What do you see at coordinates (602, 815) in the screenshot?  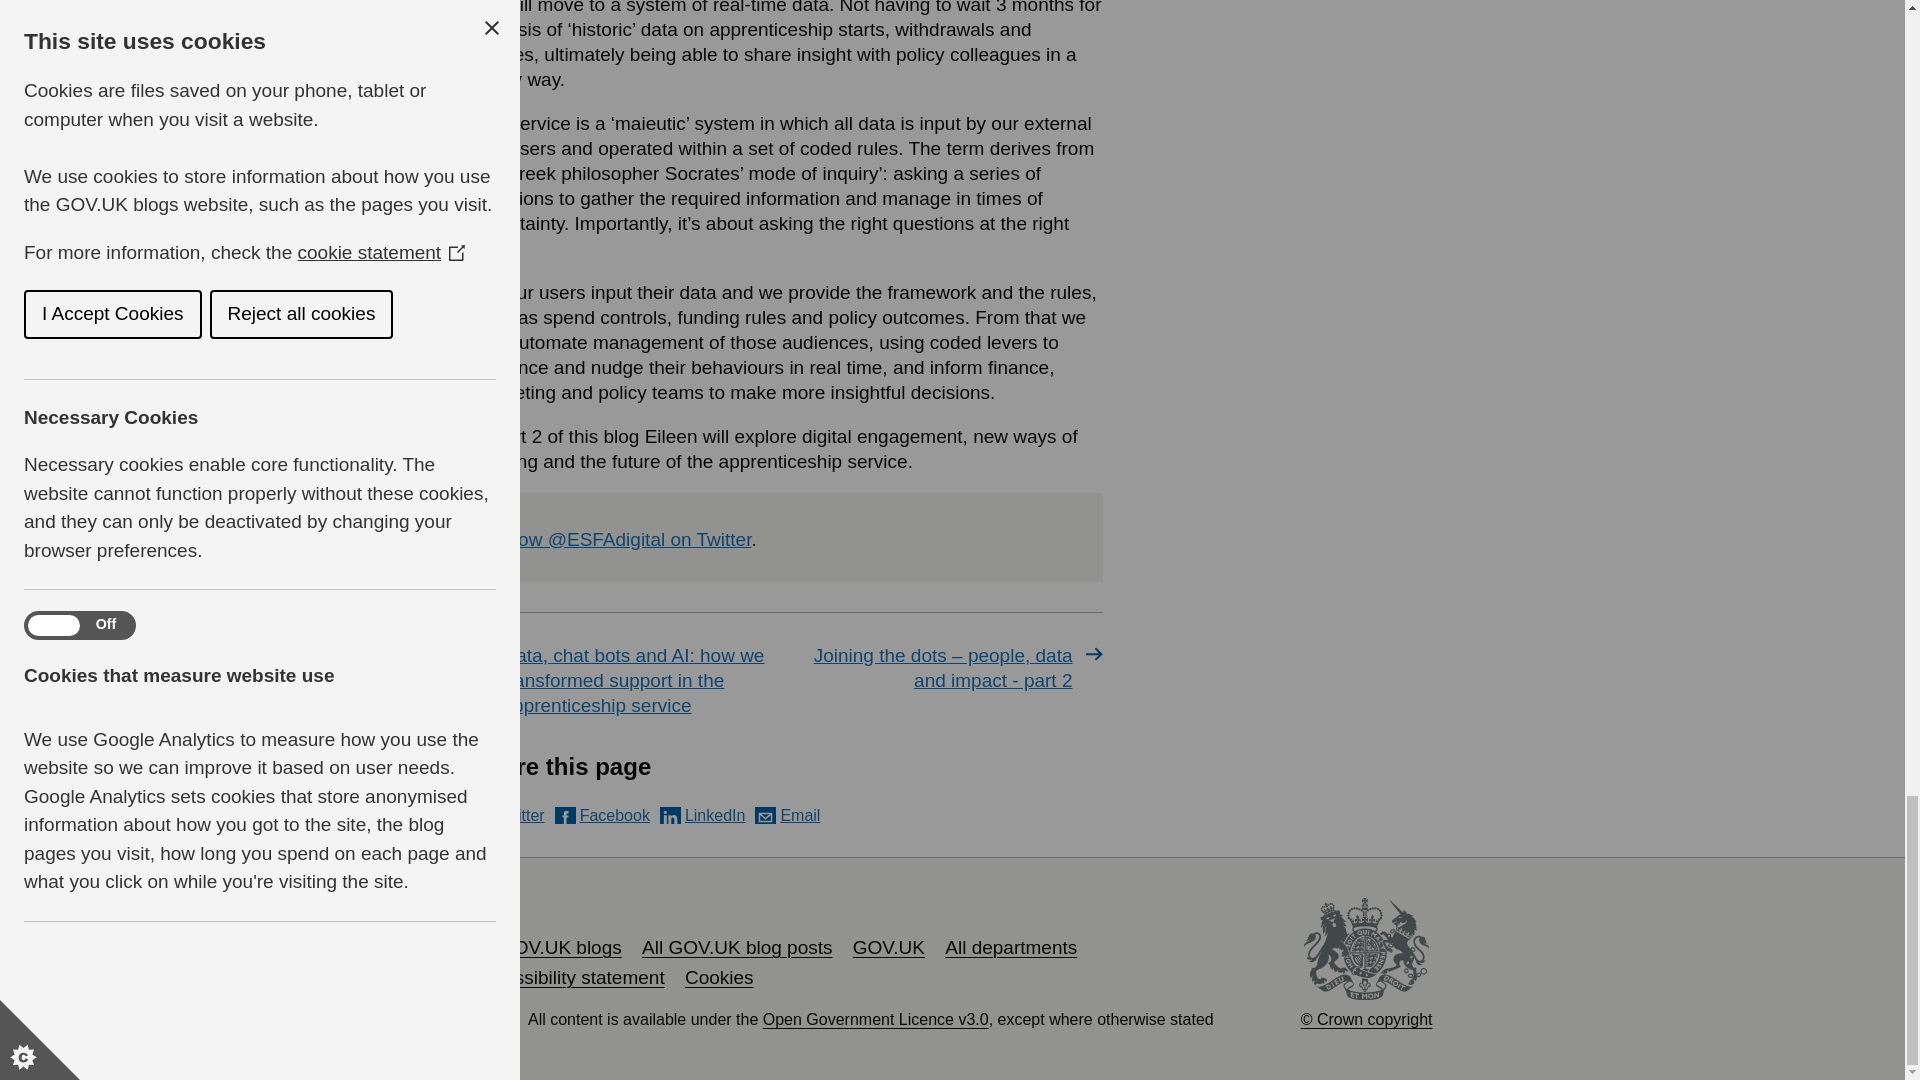 I see `Facebook` at bounding box center [602, 815].